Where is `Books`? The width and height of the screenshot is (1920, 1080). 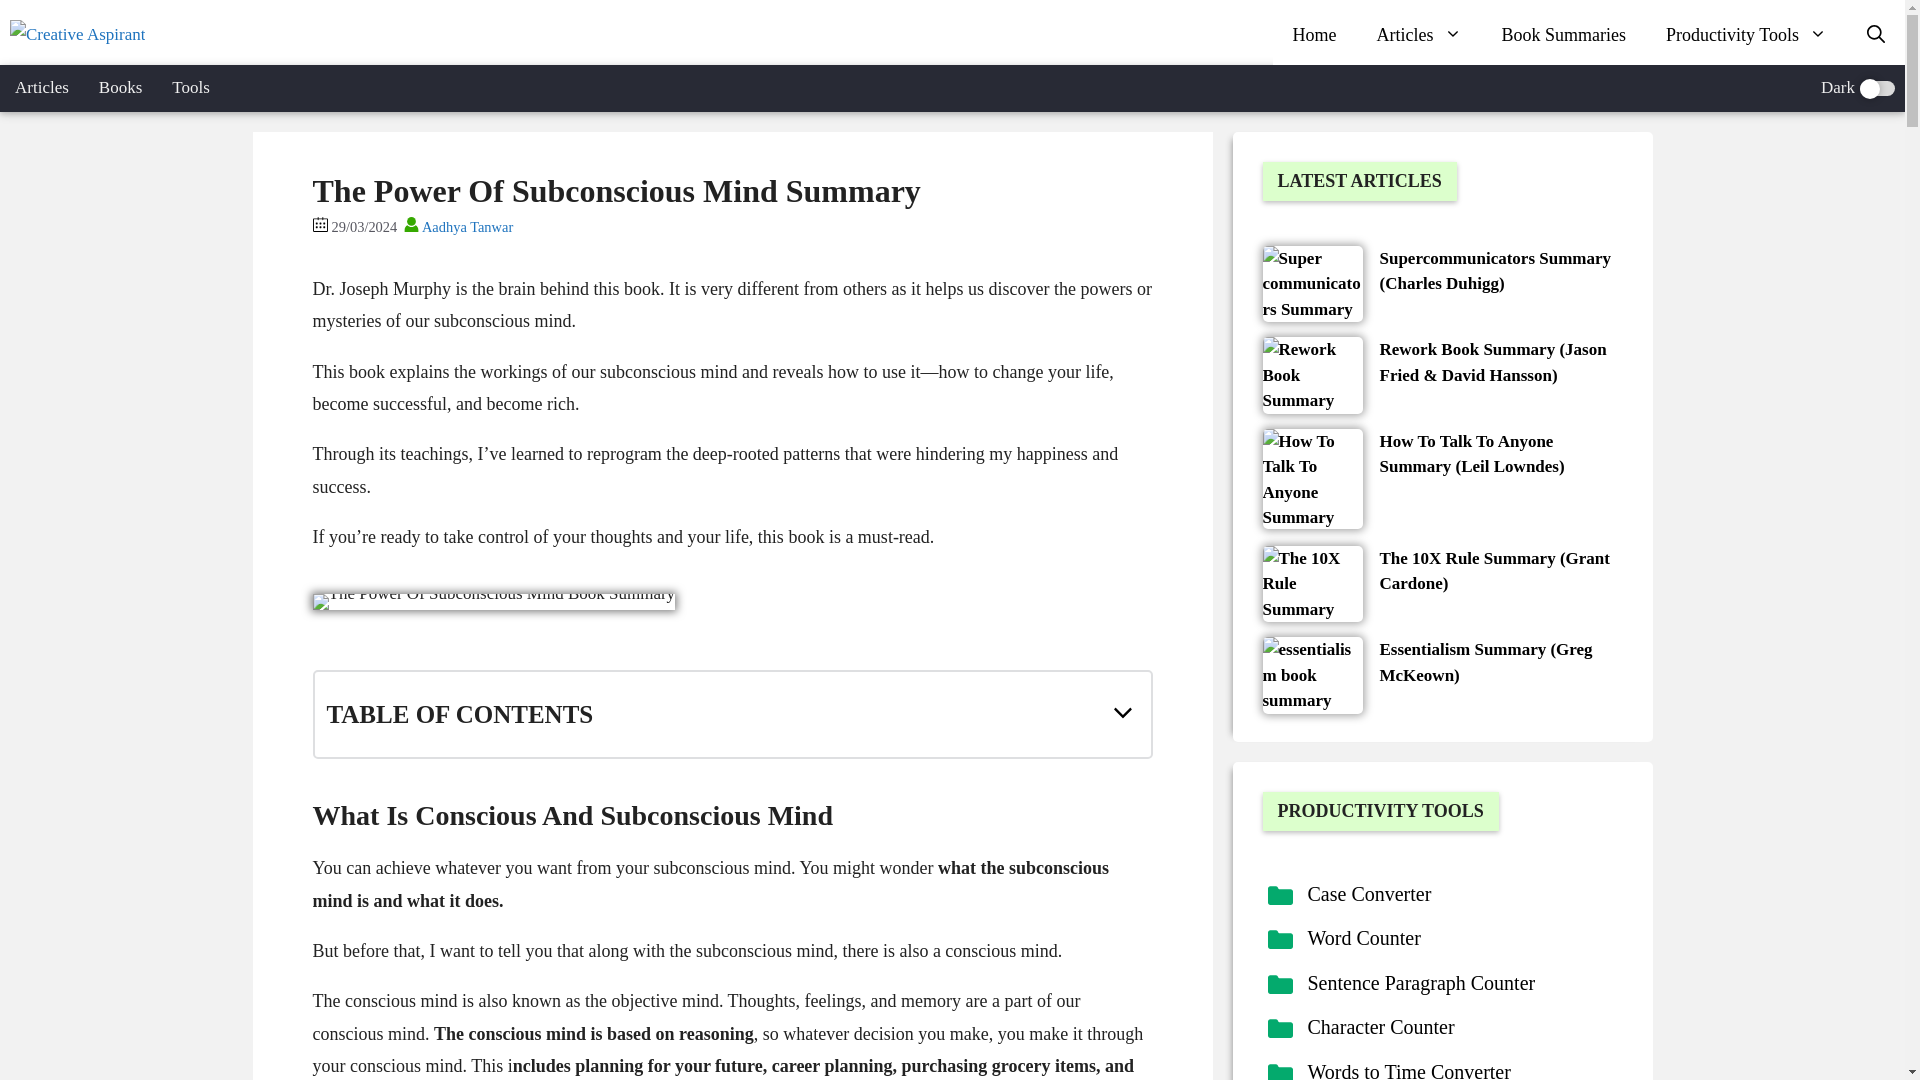 Books is located at coordinates (120, 88).